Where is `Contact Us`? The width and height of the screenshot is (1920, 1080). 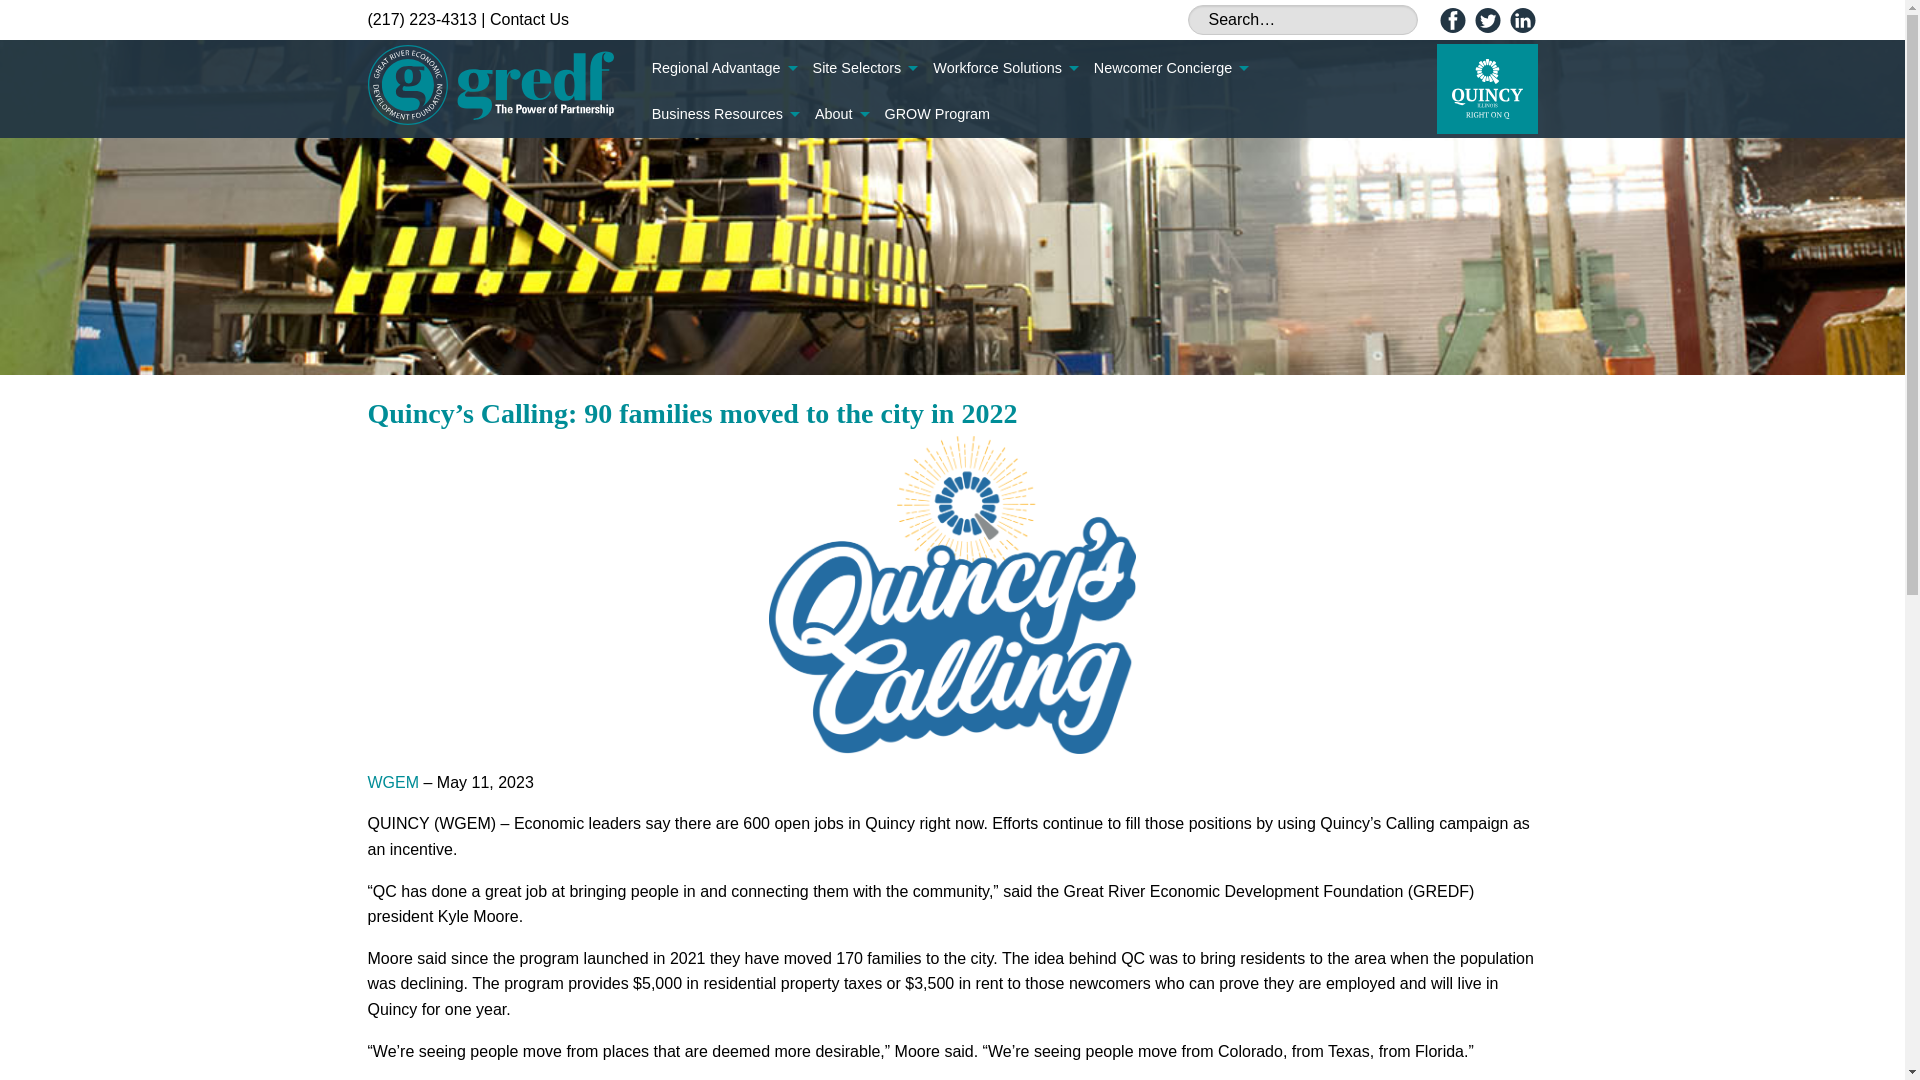 Contact Us is located at coordinates (528, 19).